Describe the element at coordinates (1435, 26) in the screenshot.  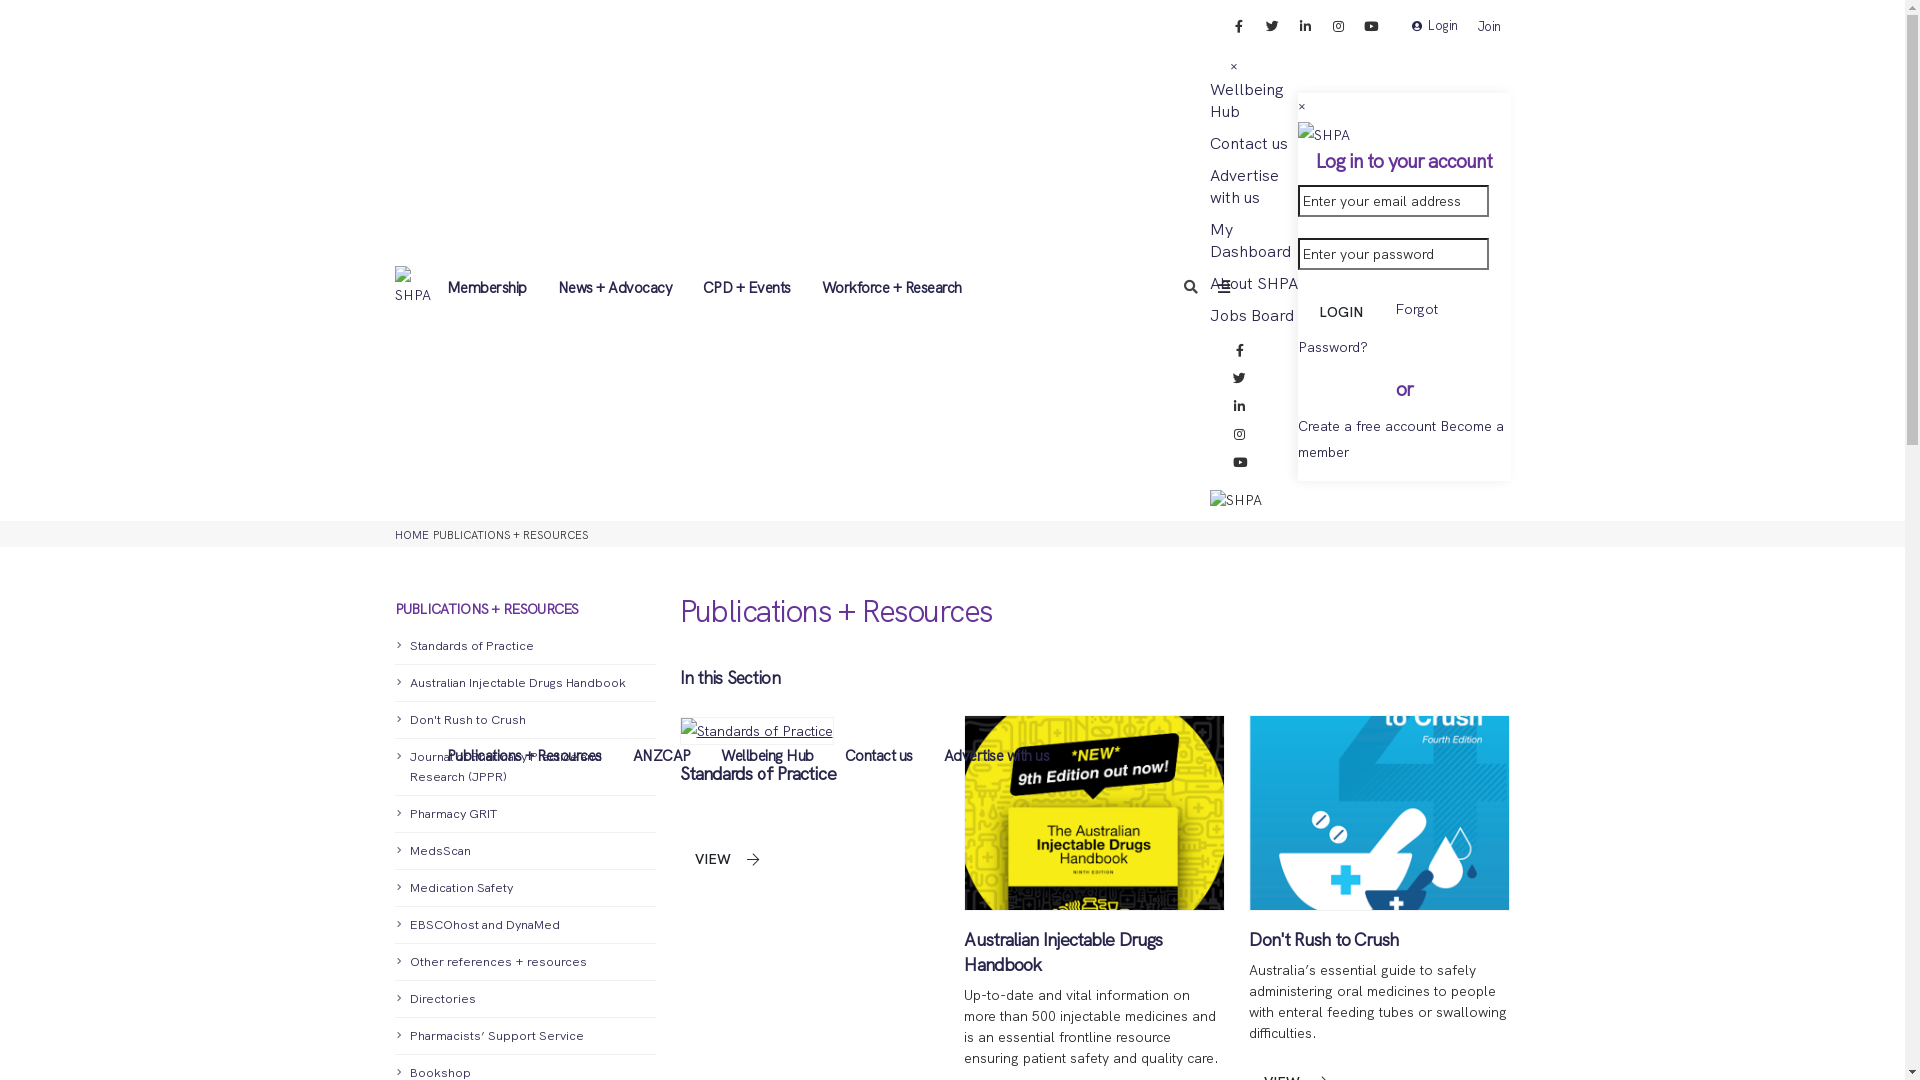
I see `Login` at that location.